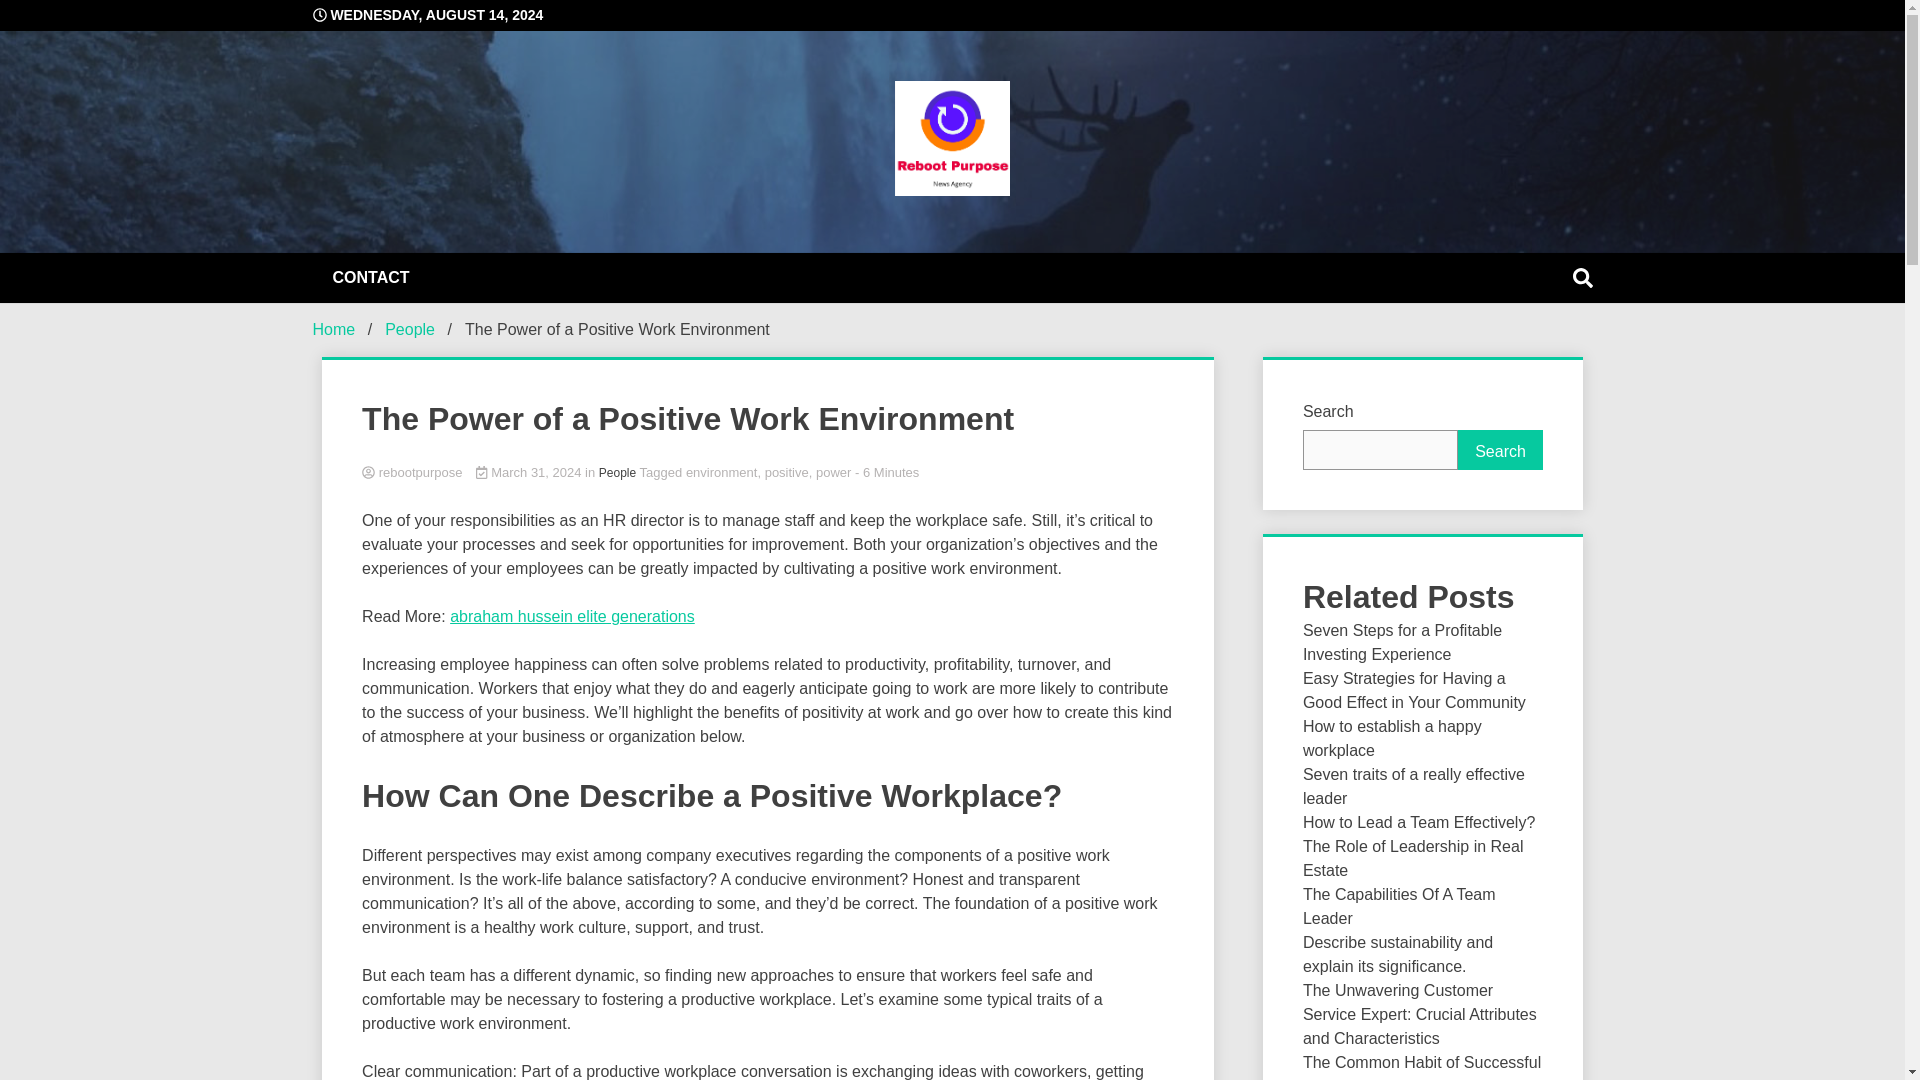 The width and height of the screenshot is (1920, 1080). What do you see at coordinates (530, 472) in the screenshot?
I see `March 31, 2024` at bounding box center [530, 472].